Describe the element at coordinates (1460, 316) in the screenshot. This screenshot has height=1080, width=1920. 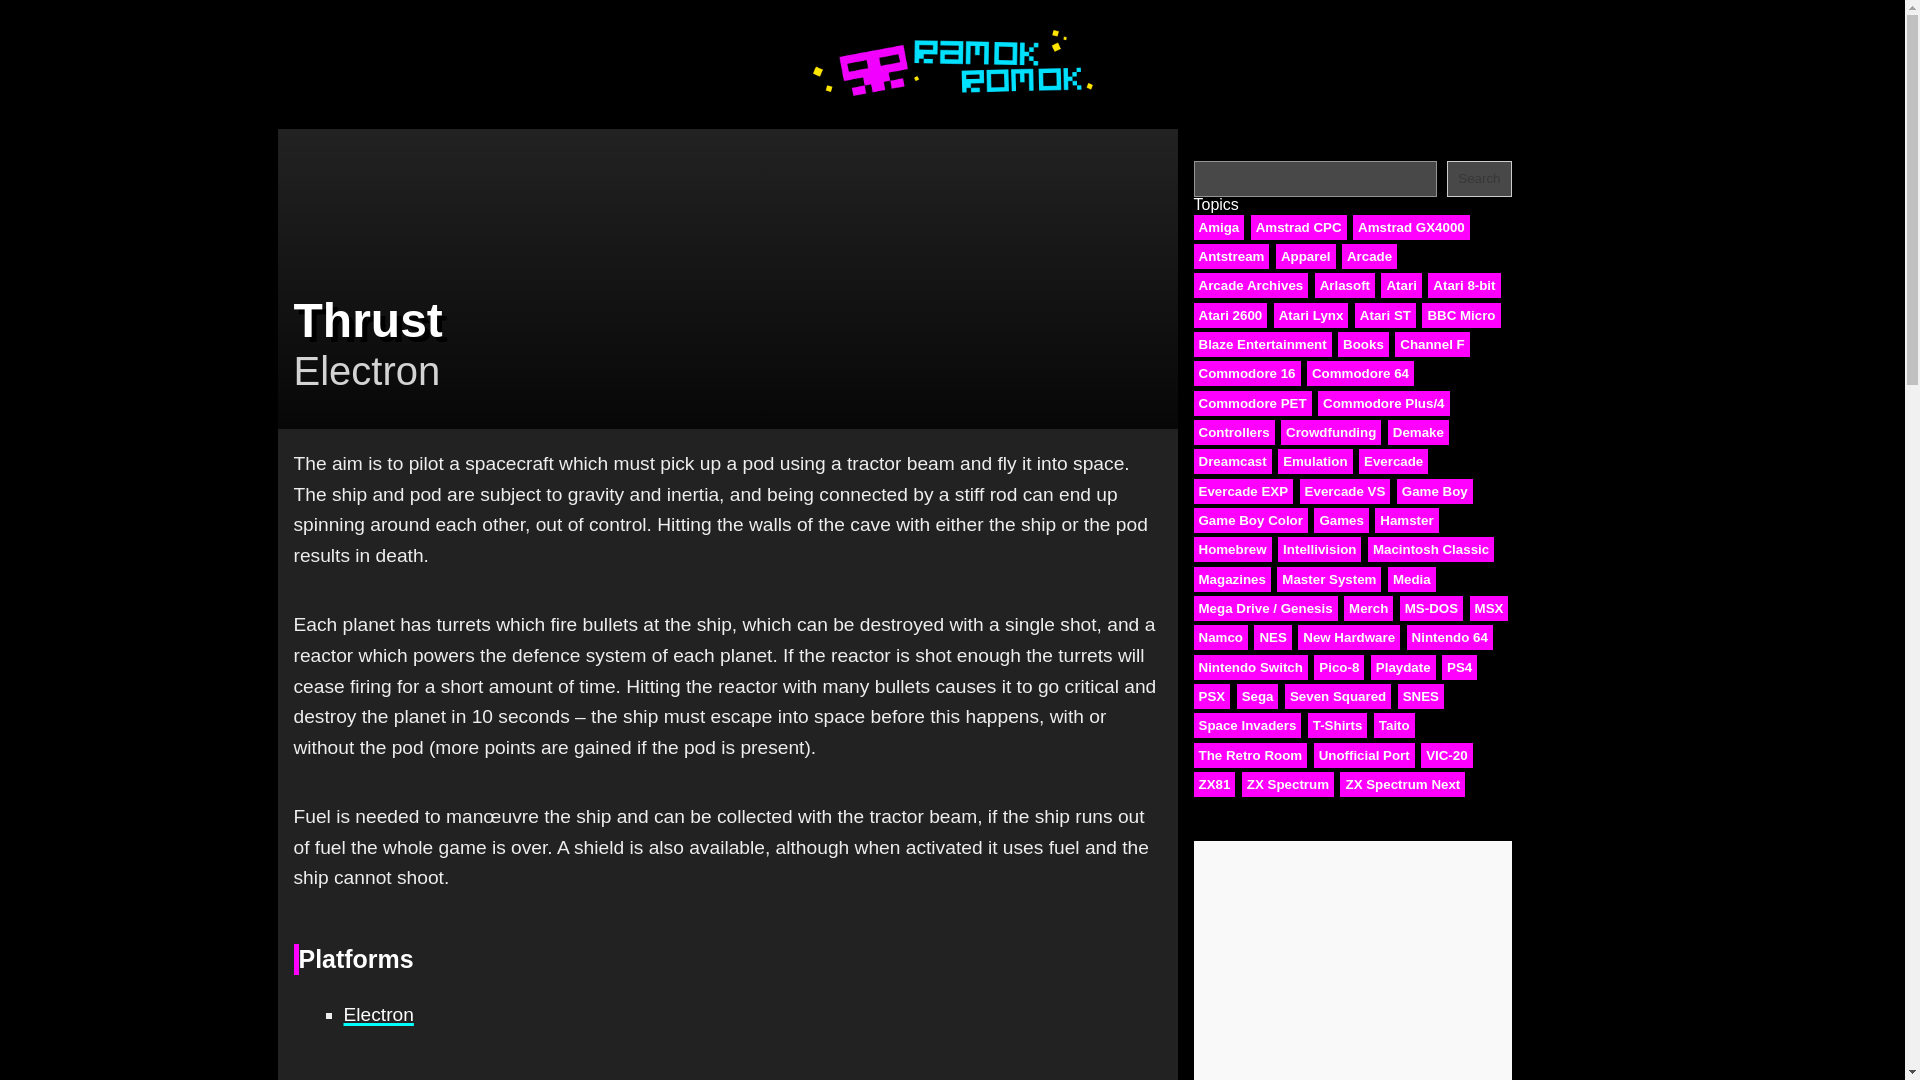
I see `BBC Micro` at that location.